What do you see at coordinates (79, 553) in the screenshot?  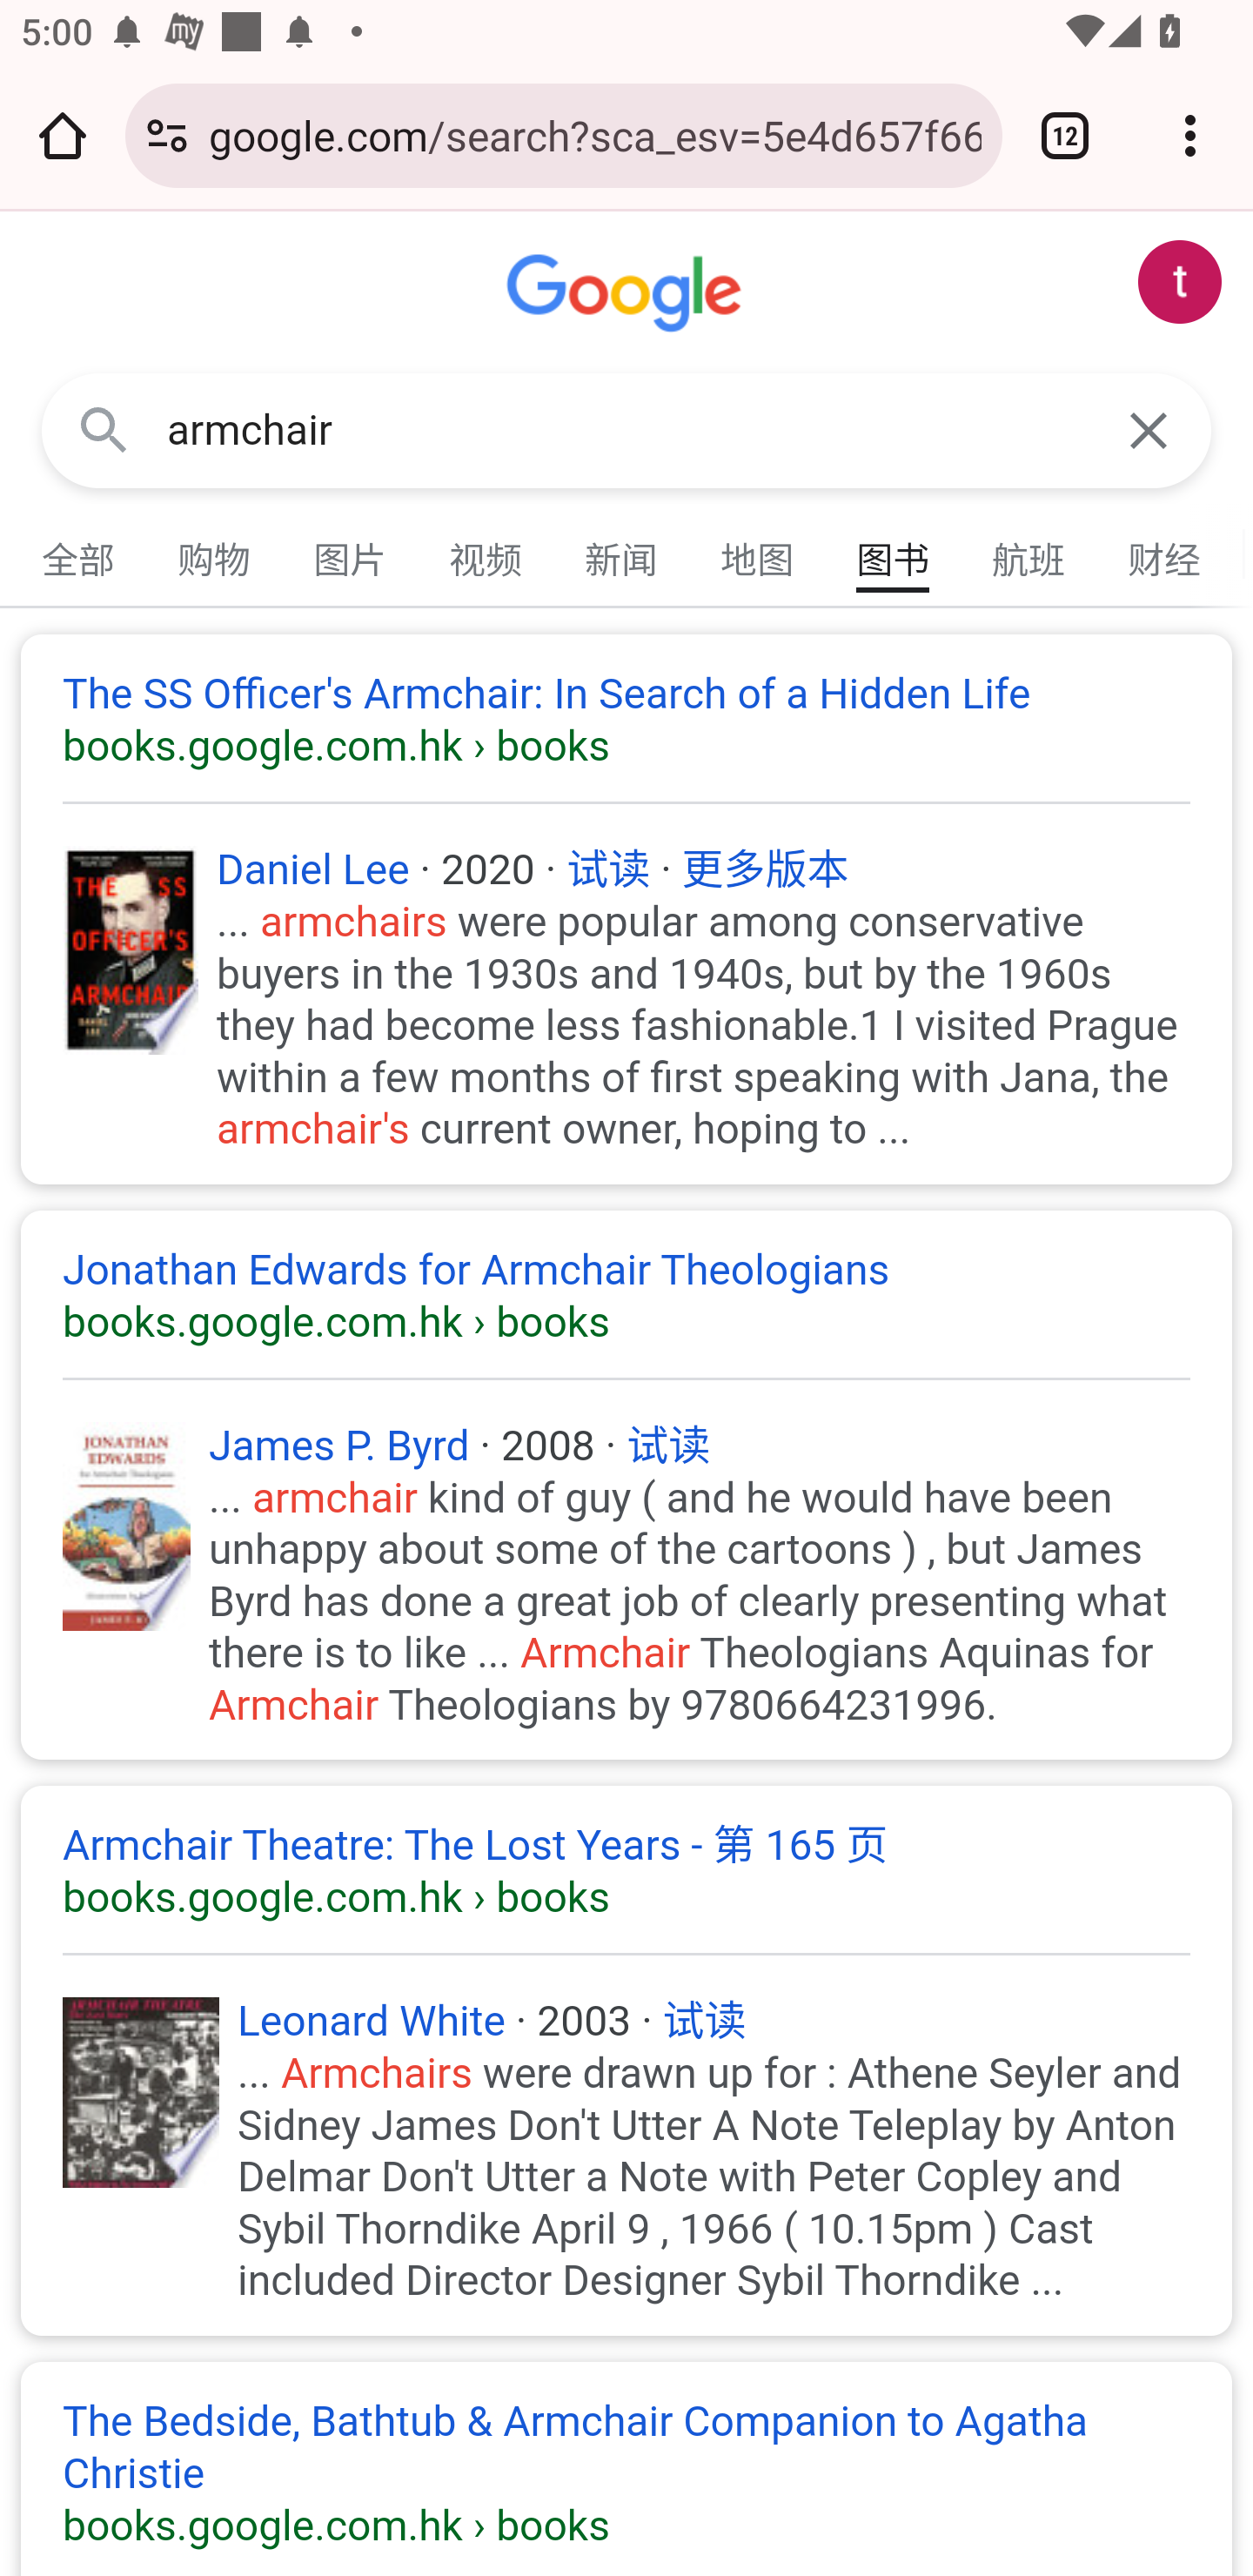 I see `全部` at bounding box center [79, 553].